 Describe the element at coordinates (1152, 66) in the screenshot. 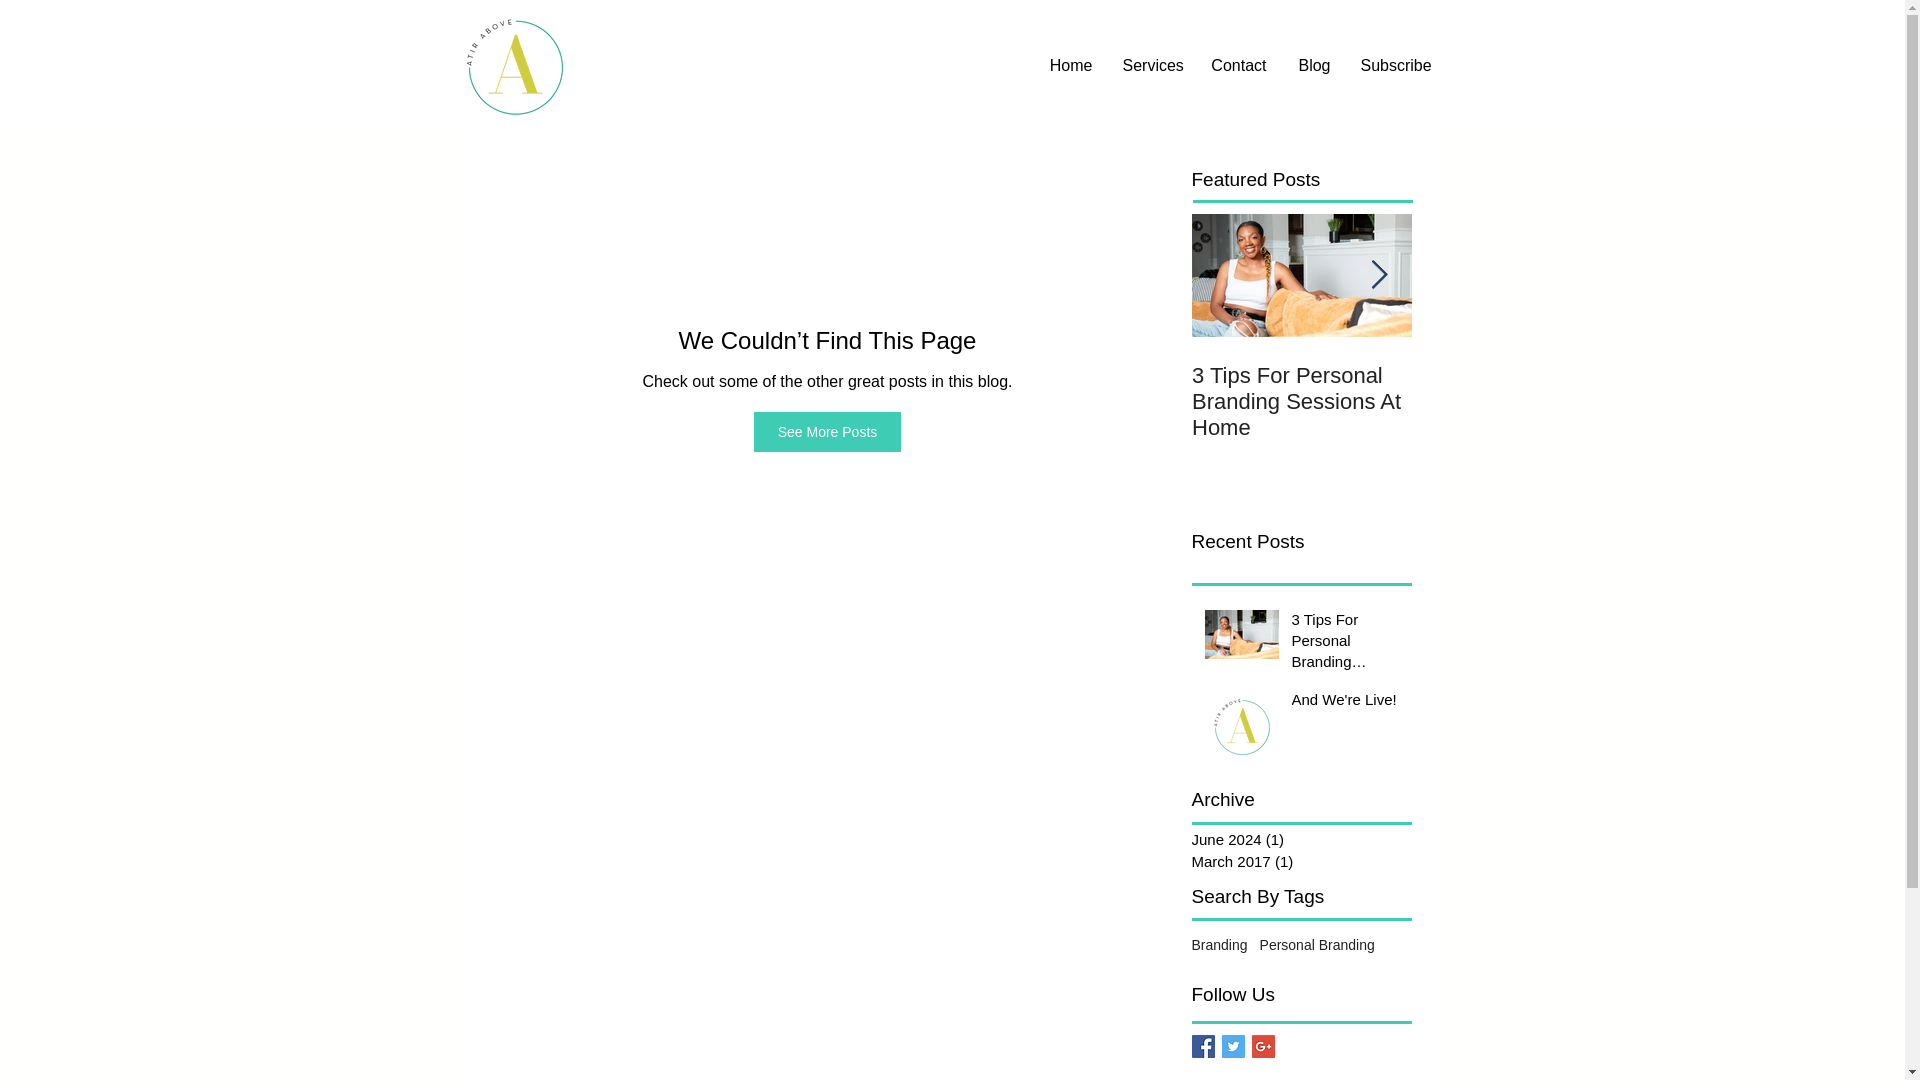

I see `Services` at that location.